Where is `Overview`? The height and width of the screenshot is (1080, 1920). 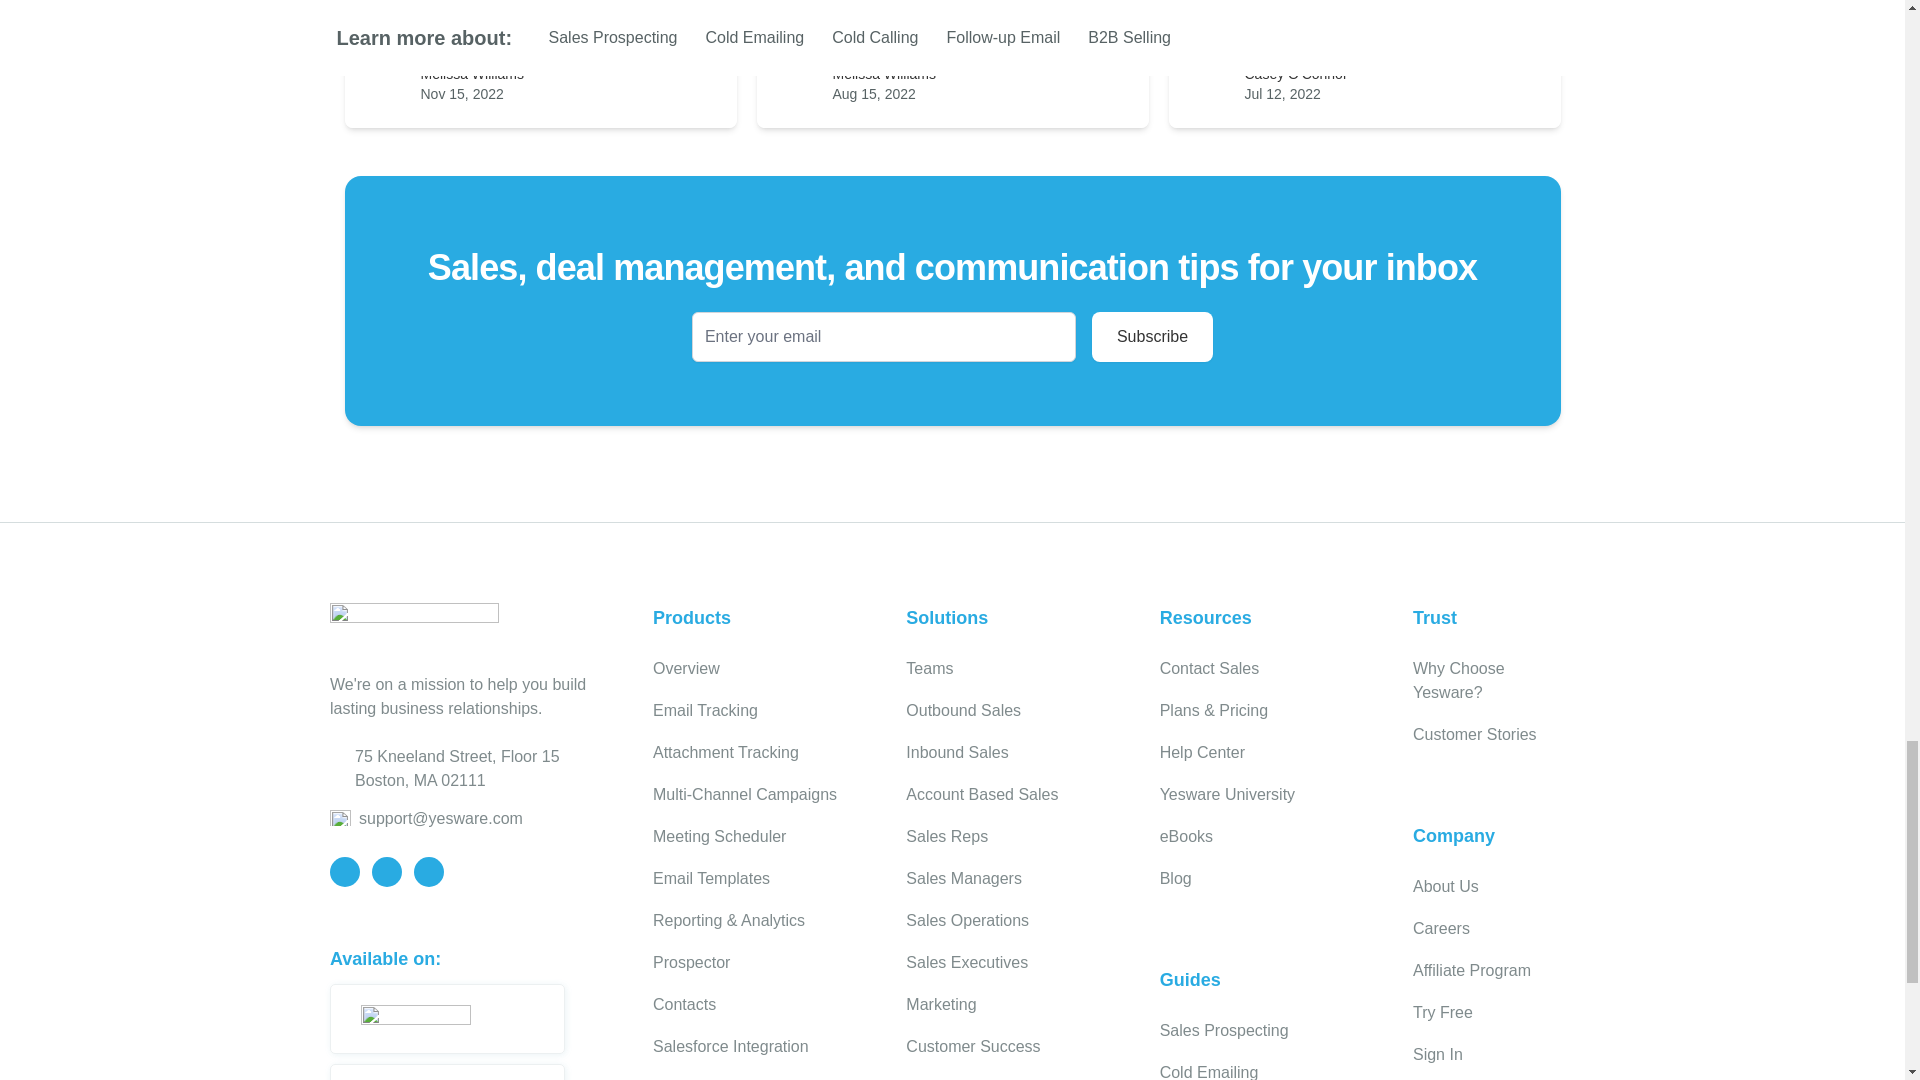 Overview is located at coordinates (686, 668).